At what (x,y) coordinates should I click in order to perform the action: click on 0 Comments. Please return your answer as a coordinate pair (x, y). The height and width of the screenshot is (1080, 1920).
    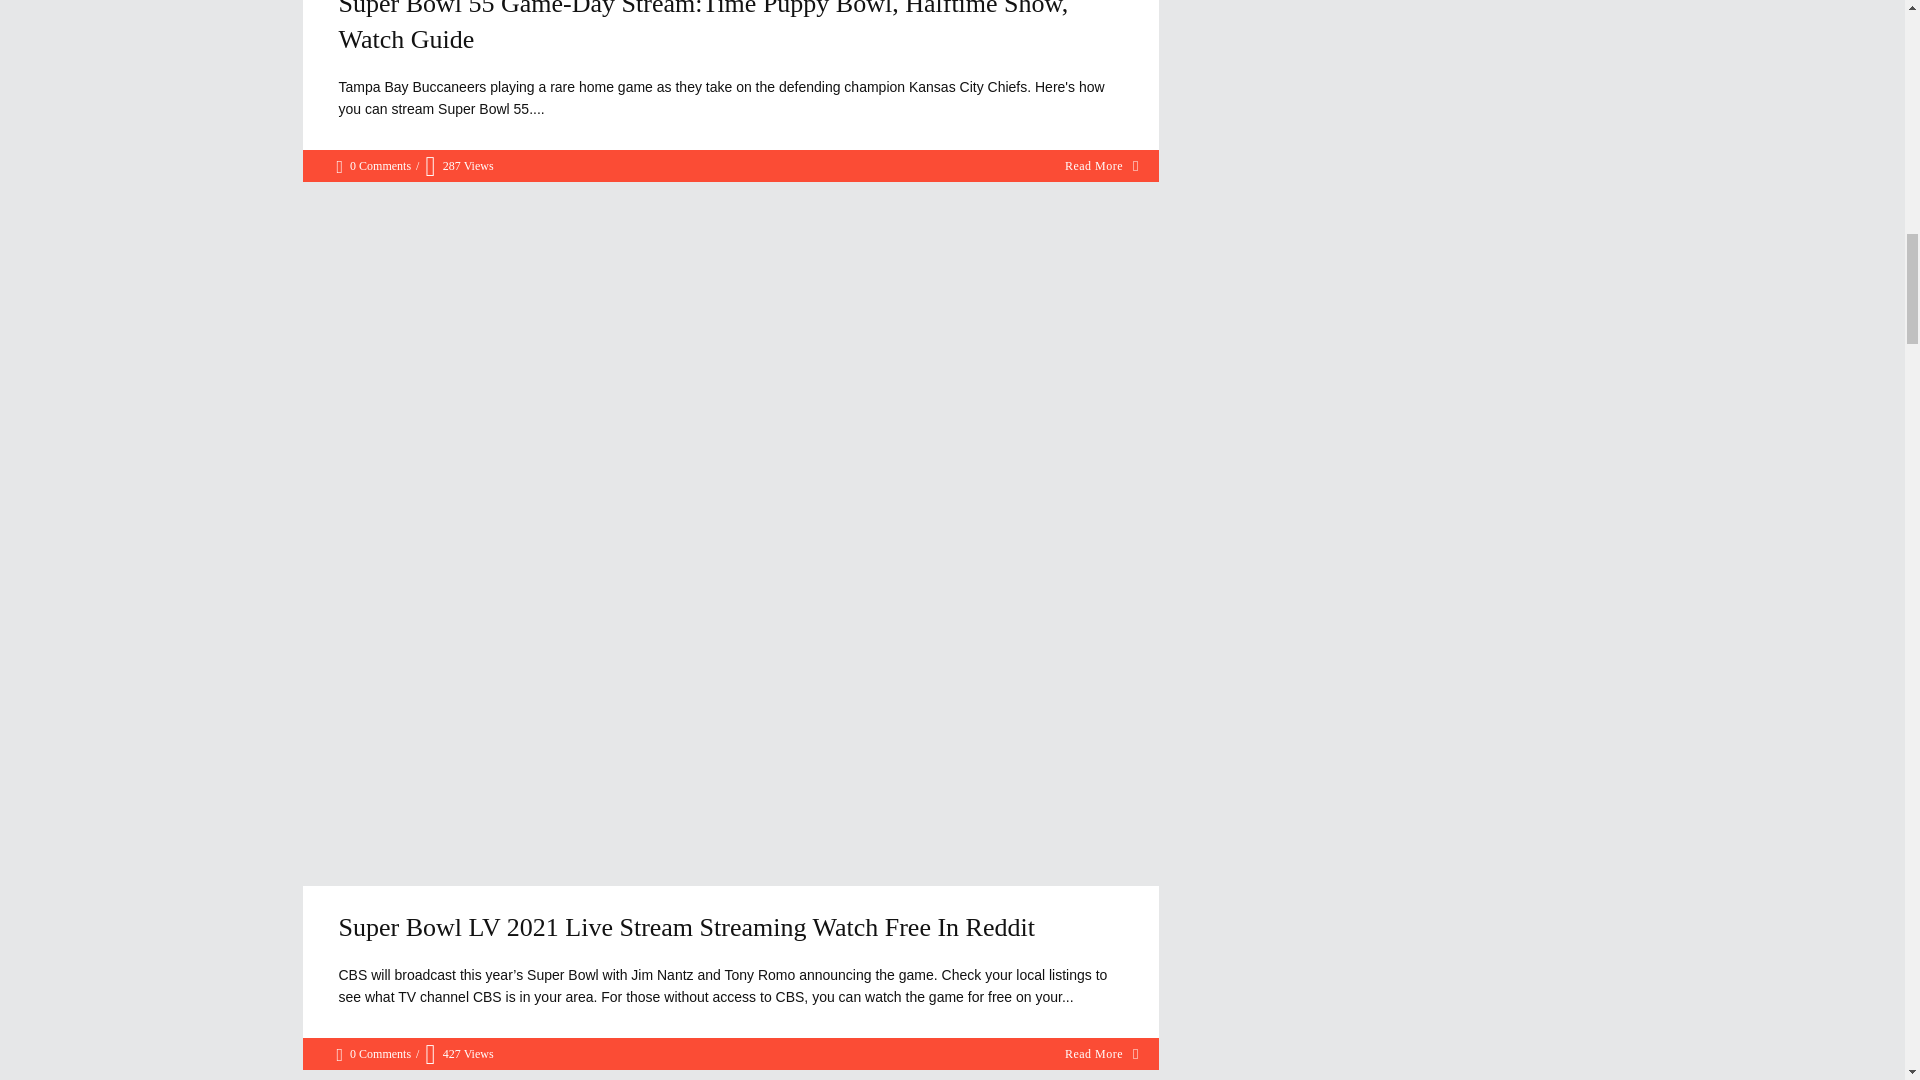
    Looking at the image, I should click on (373, 1054).